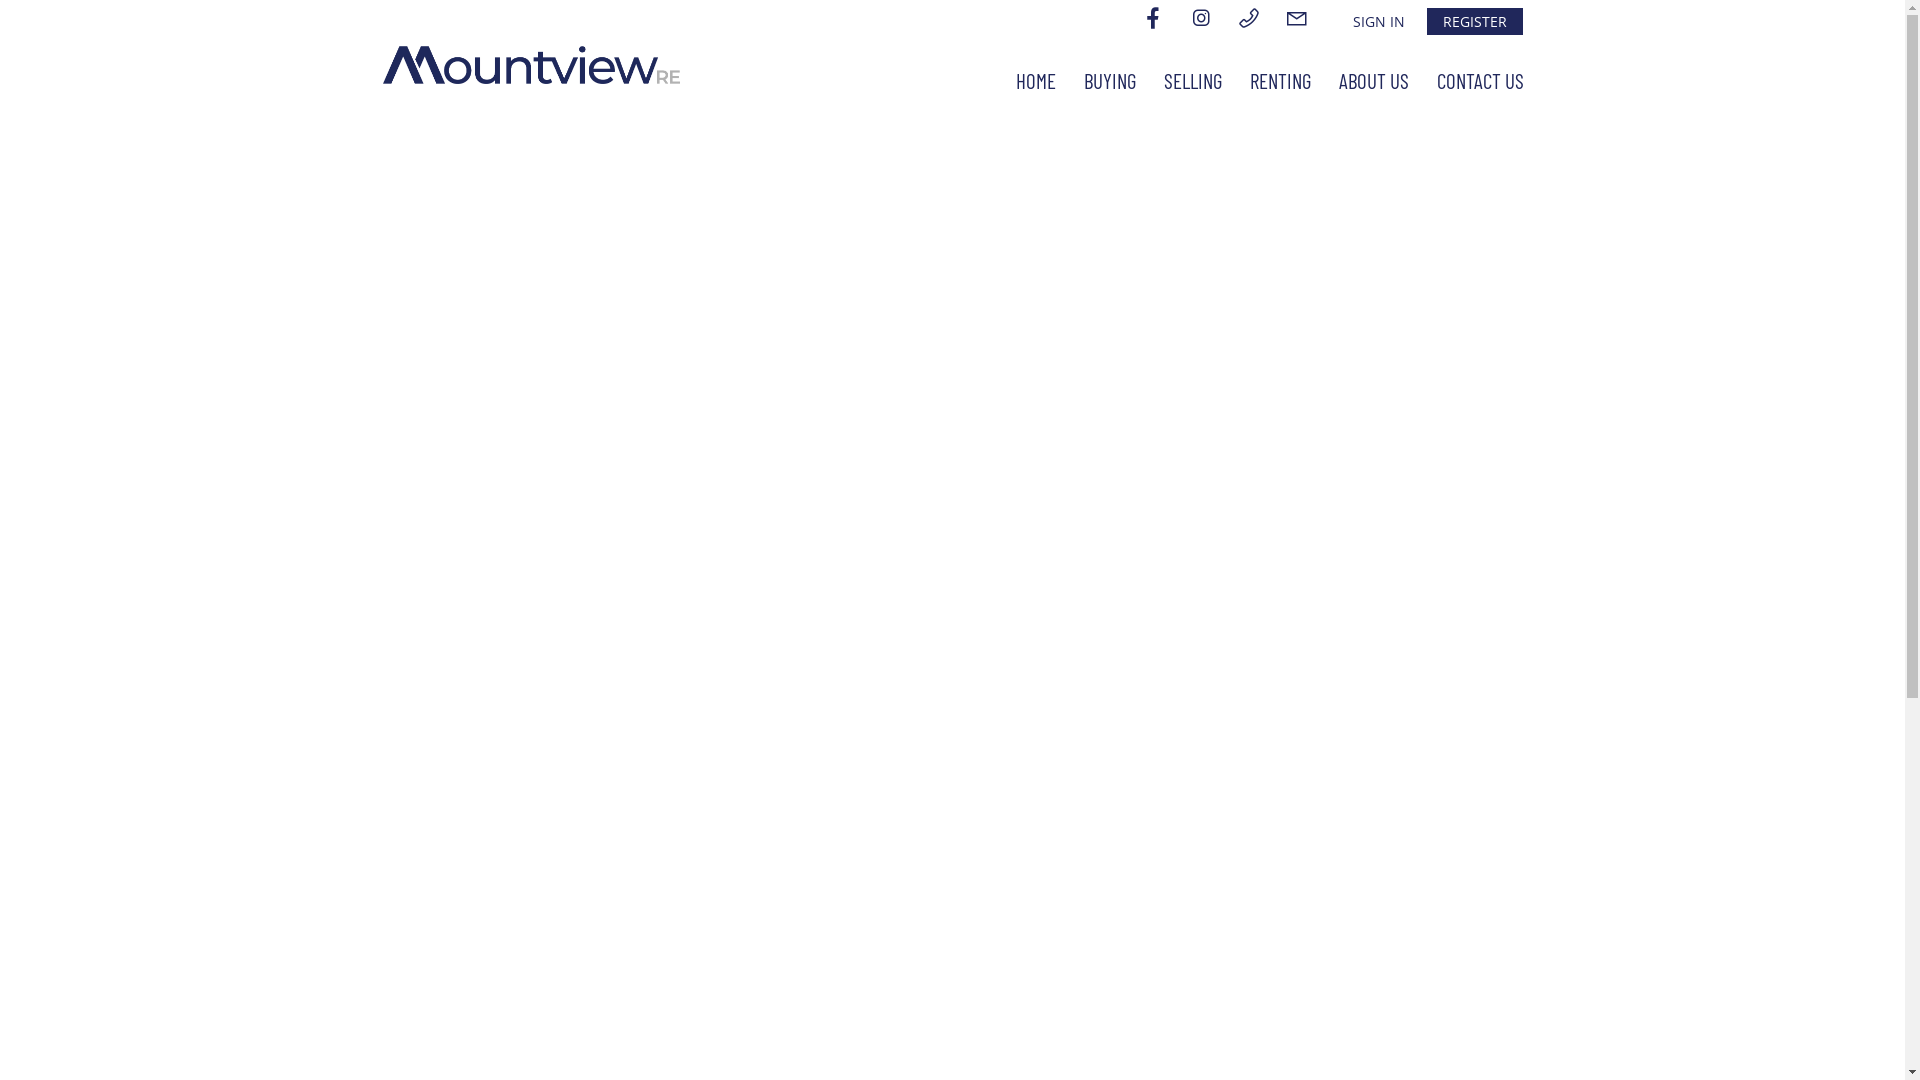 This screenshot has height=1080, width=1920. Describe the element at coordinates (1193, 81) in the screenshot. I see `SELLING` at that location.